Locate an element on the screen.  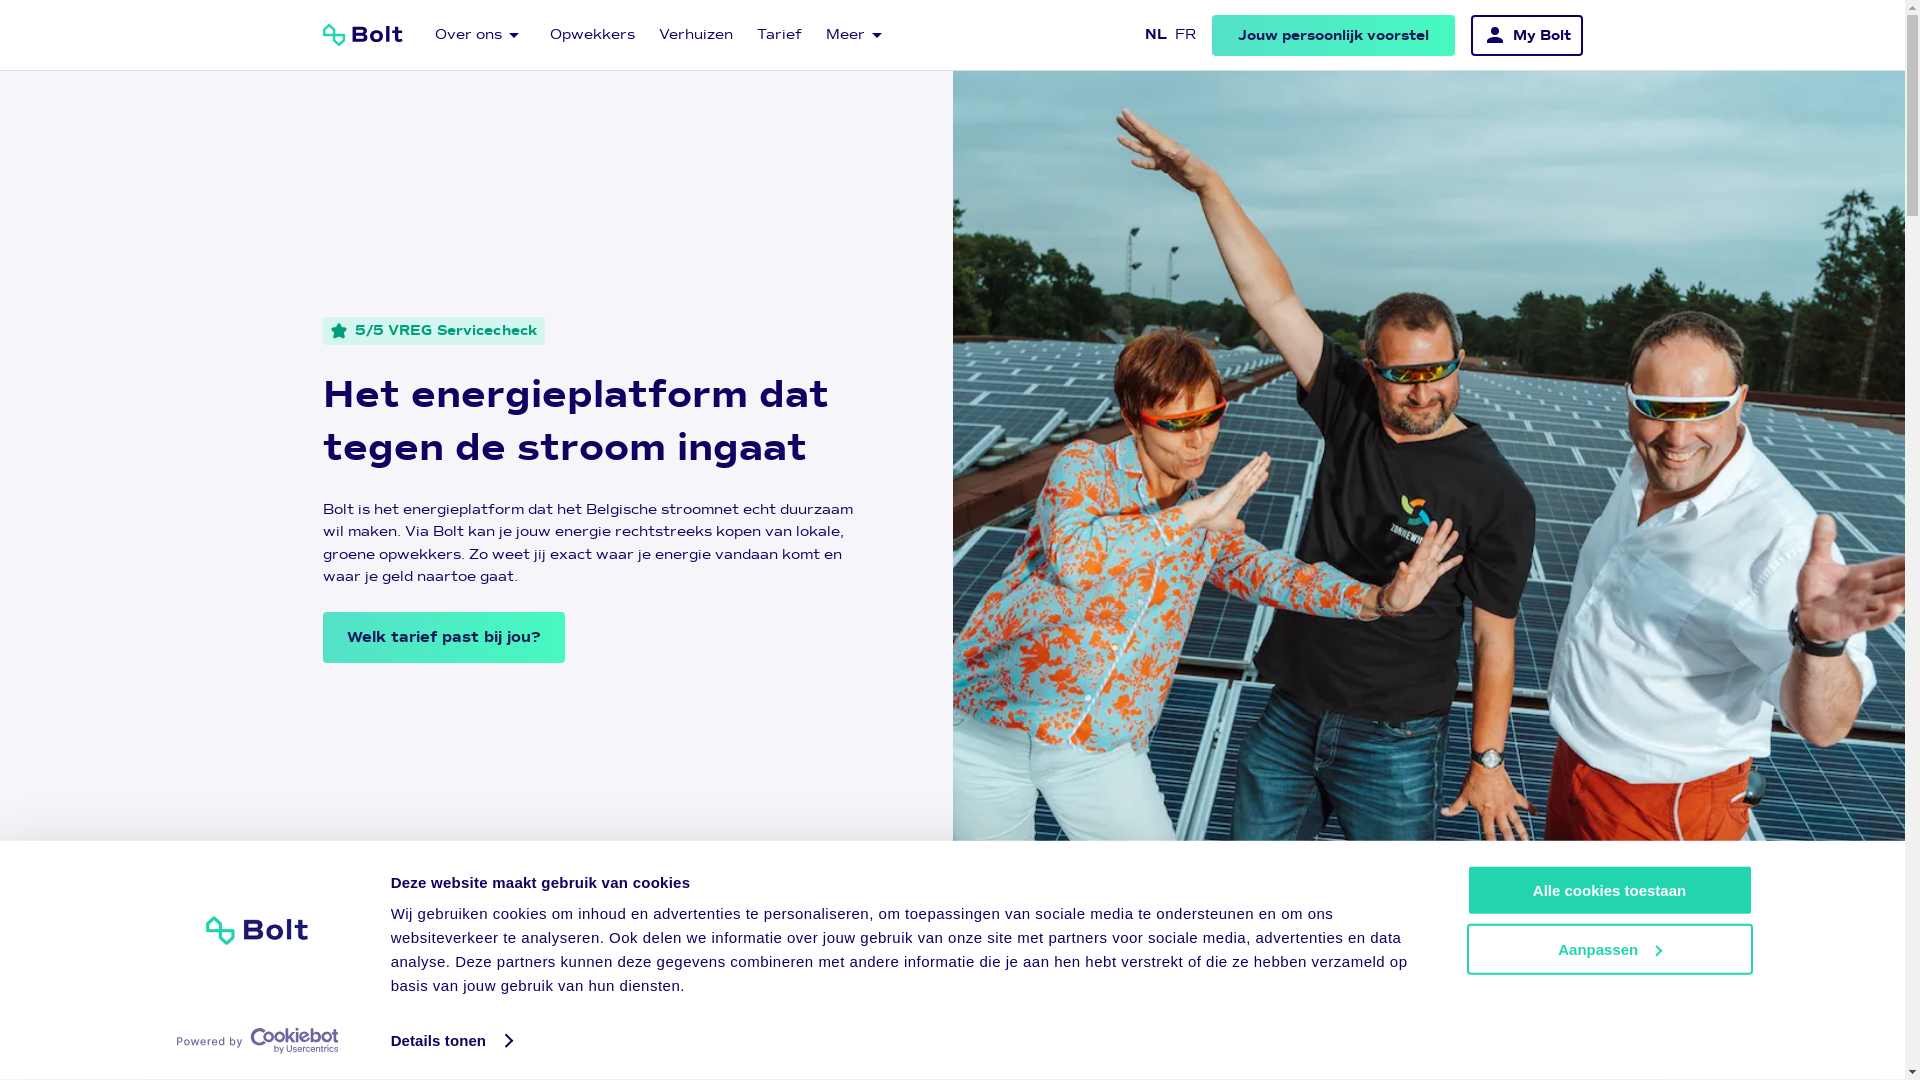
Jouw persoonlijk voorstel is located at coordinates (1334, 34).